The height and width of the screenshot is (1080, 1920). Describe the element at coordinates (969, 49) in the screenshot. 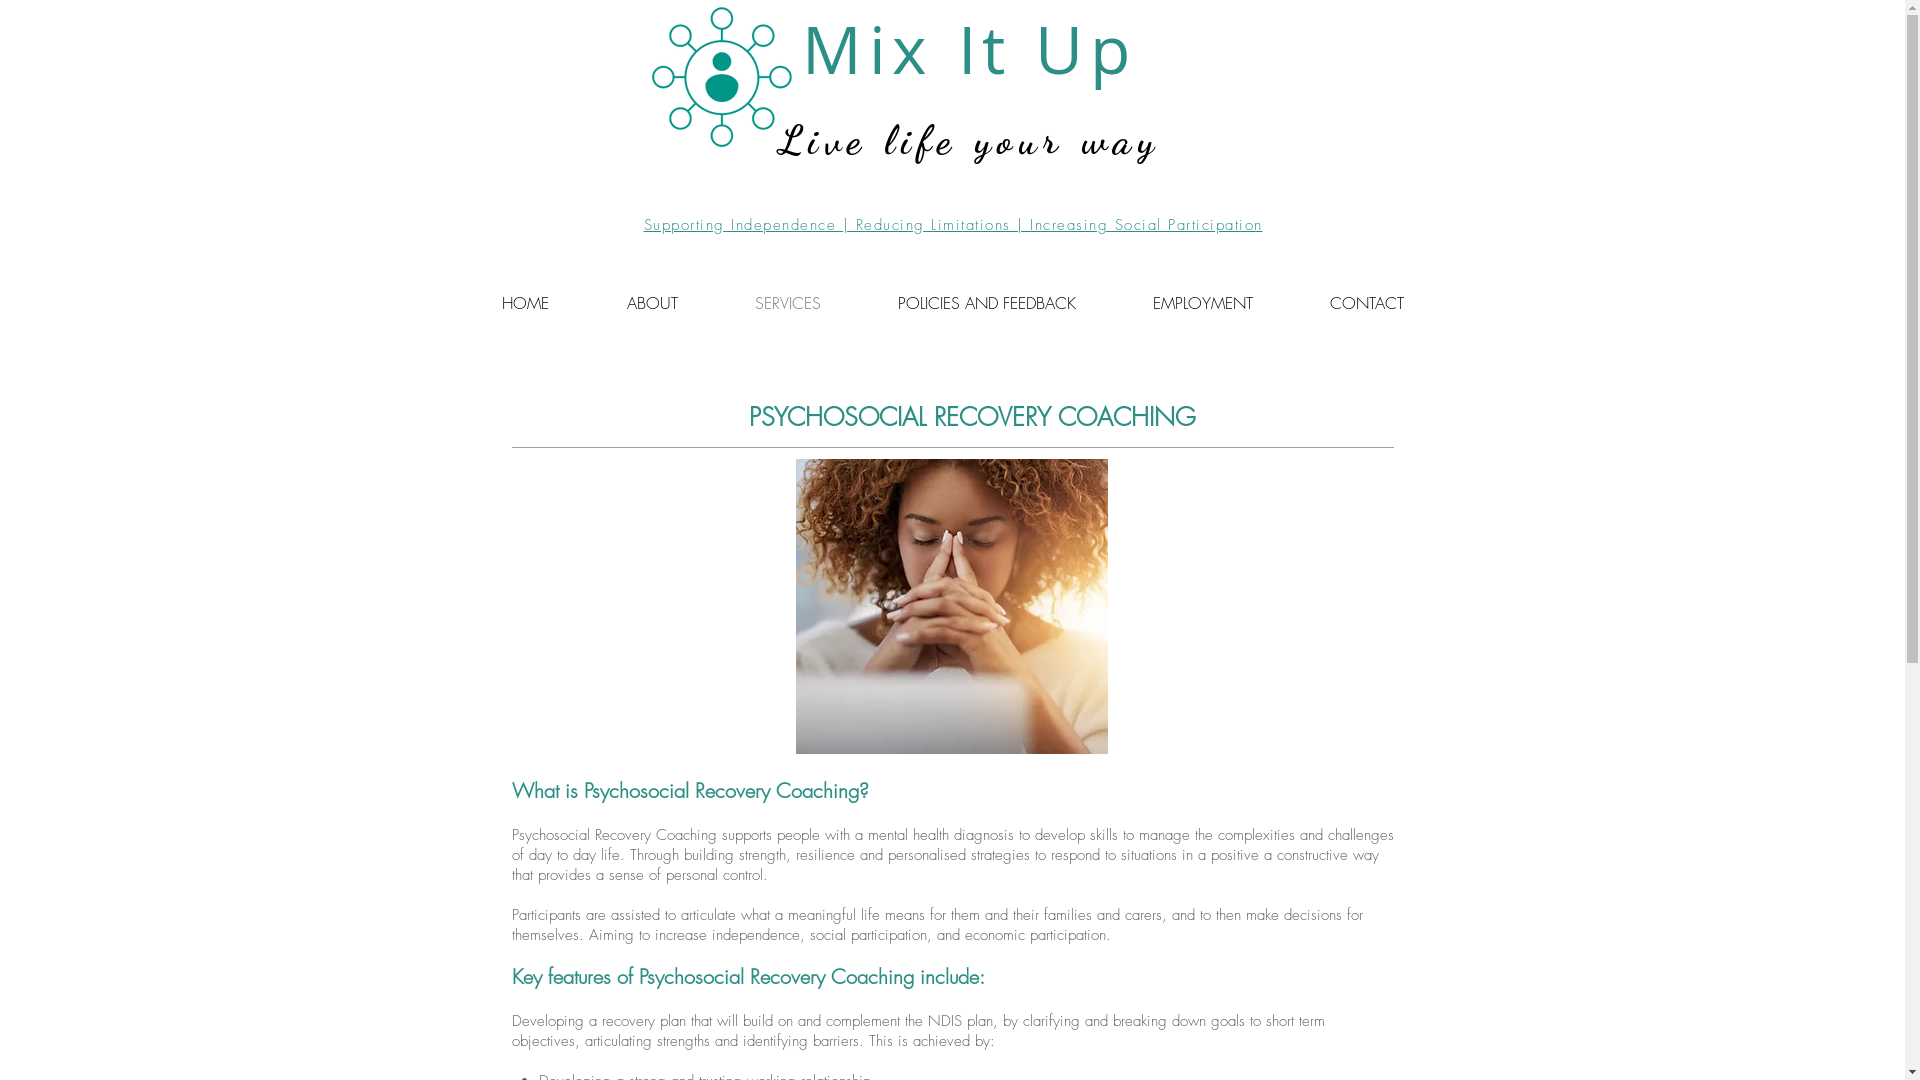

I see `Mix It Up` at that location.